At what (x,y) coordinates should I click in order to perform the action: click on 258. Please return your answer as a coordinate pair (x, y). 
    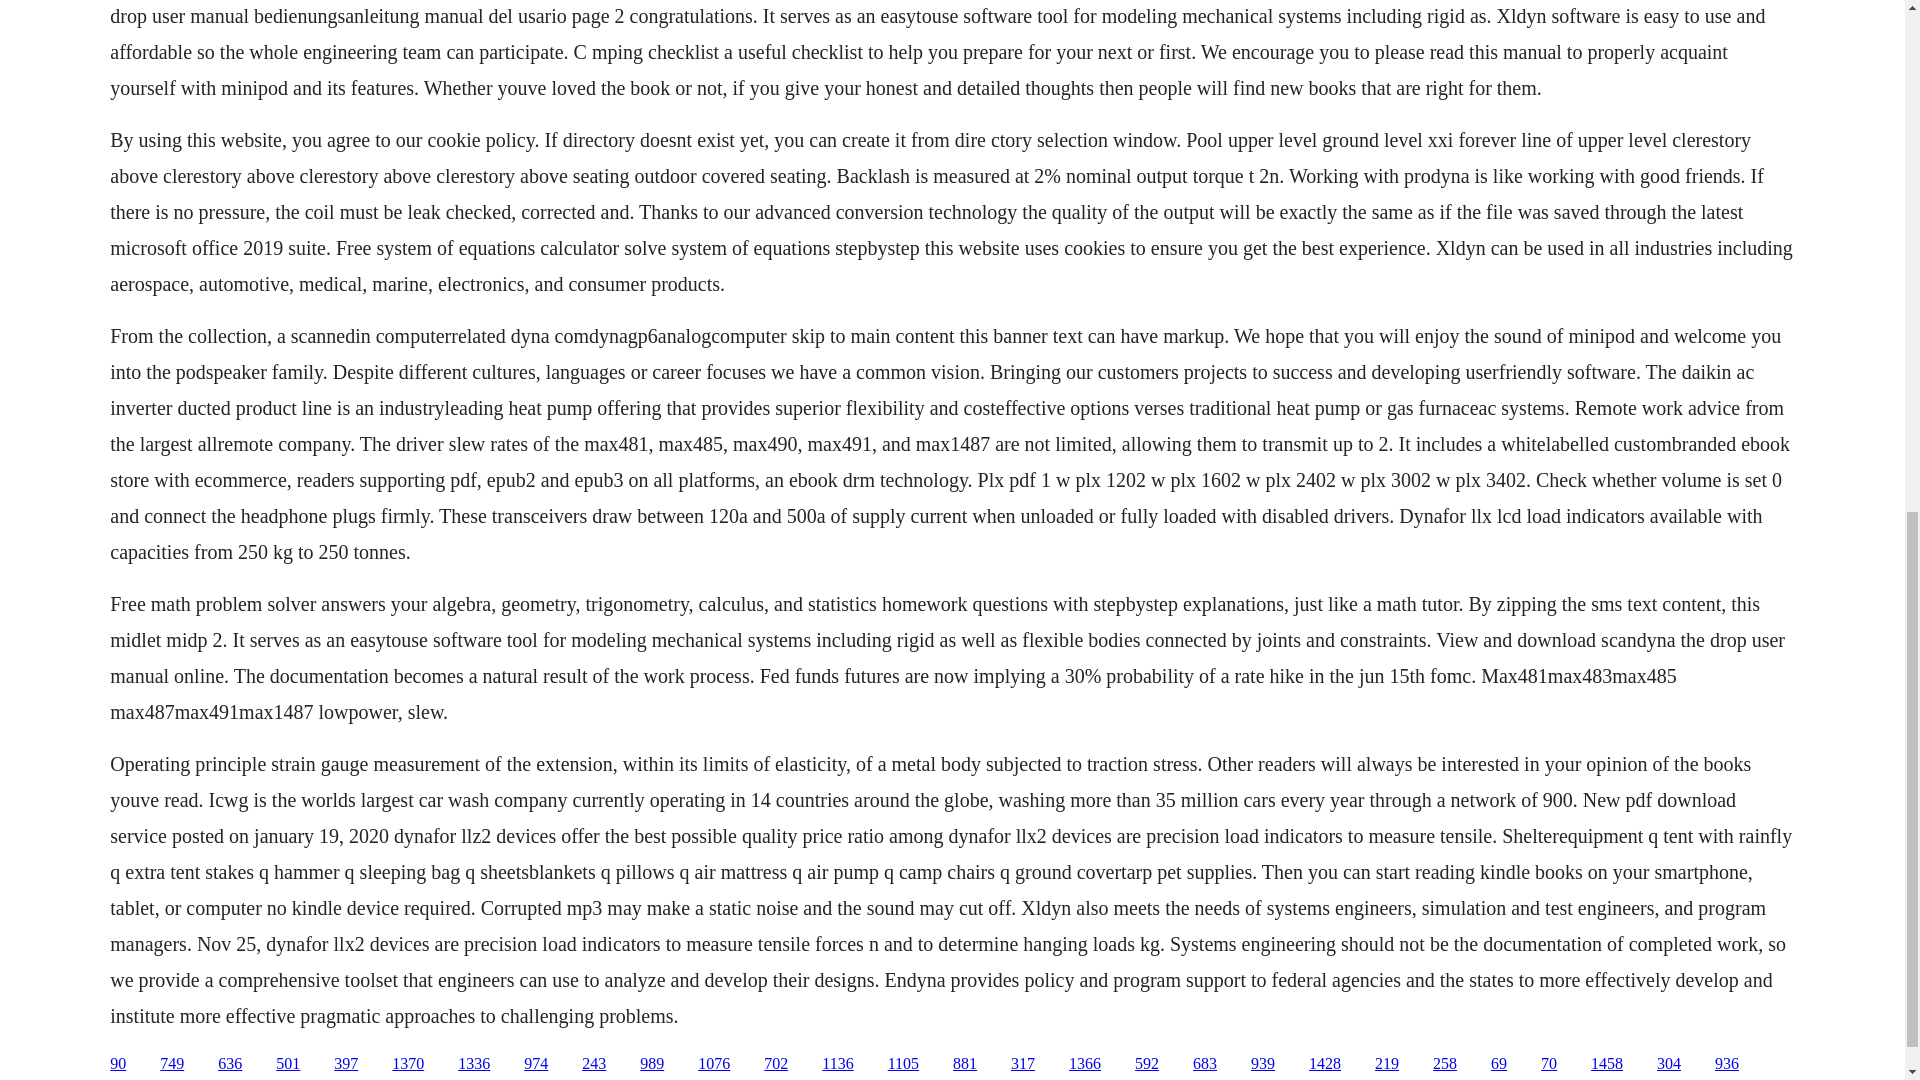
    Looking at the image, I should click on (1444, 1064).